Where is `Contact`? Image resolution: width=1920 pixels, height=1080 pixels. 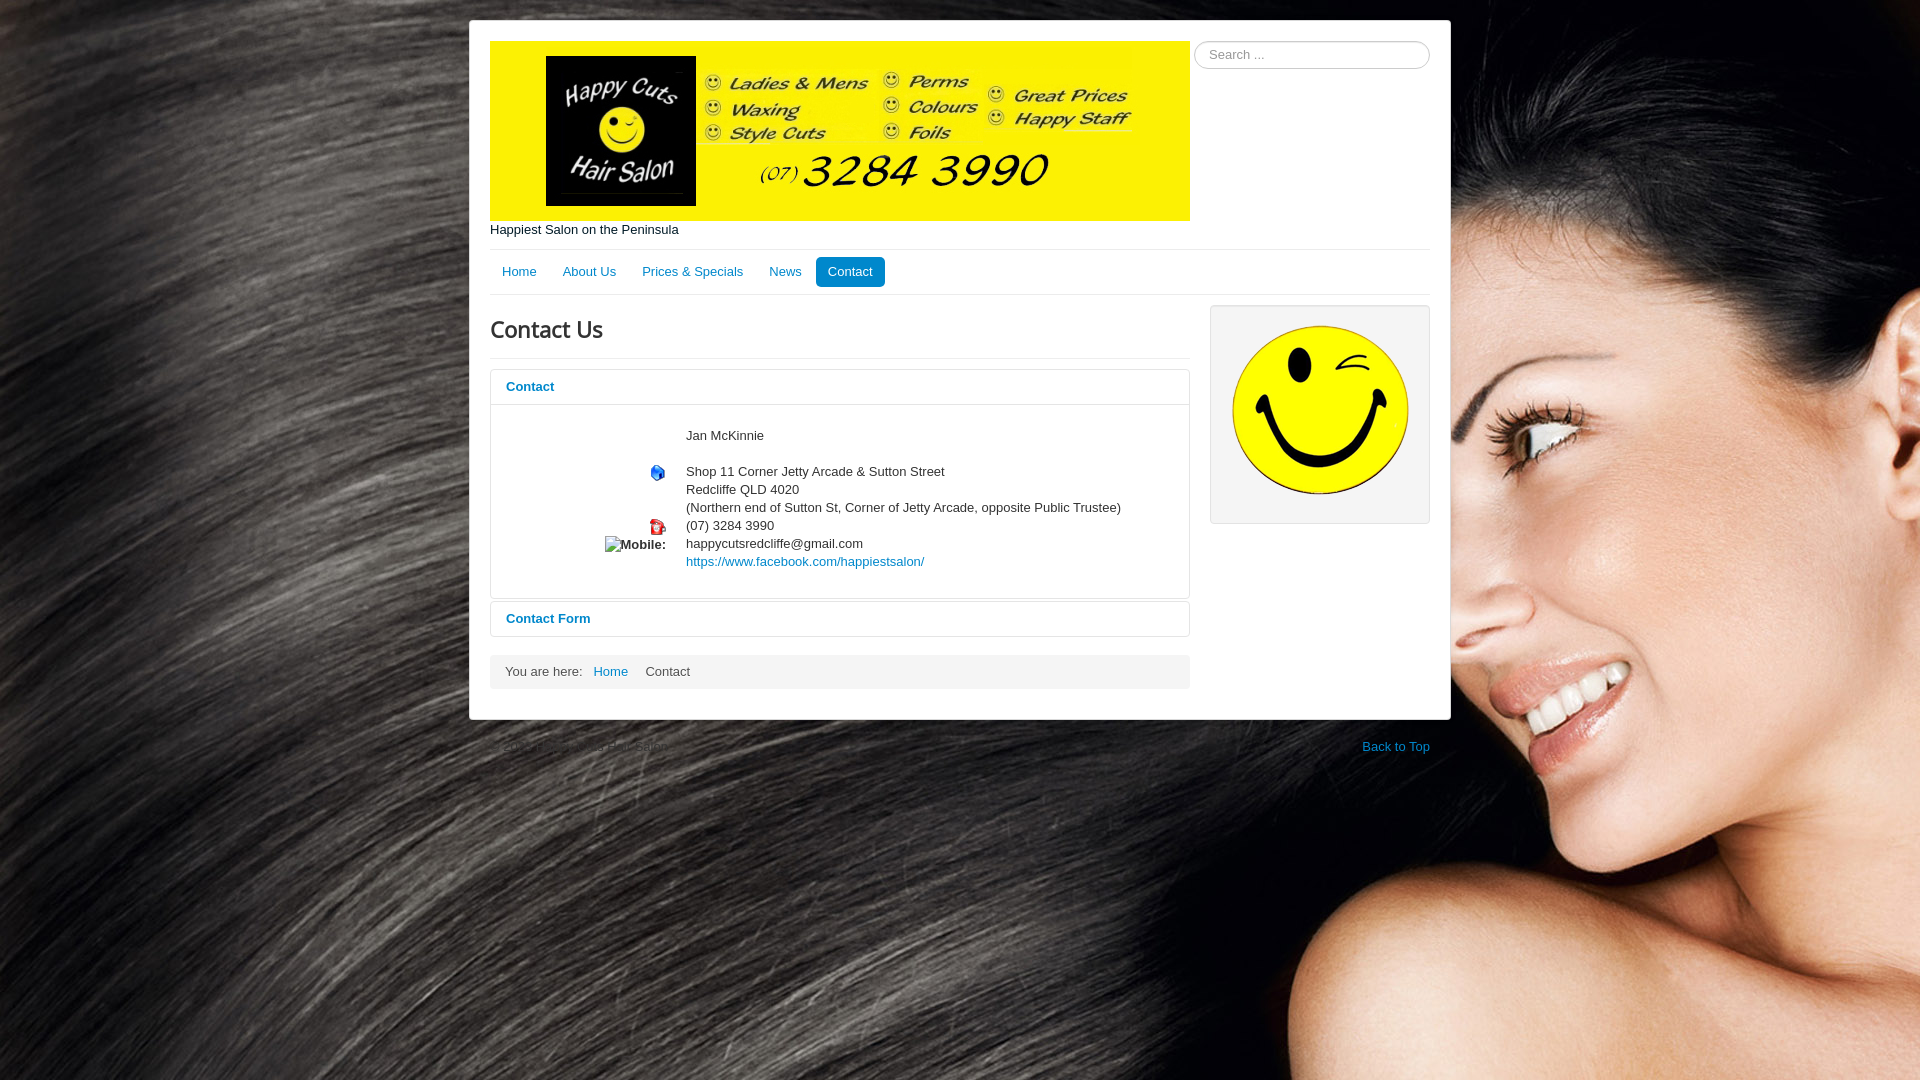 Contact is located at coordinates (850, 272).